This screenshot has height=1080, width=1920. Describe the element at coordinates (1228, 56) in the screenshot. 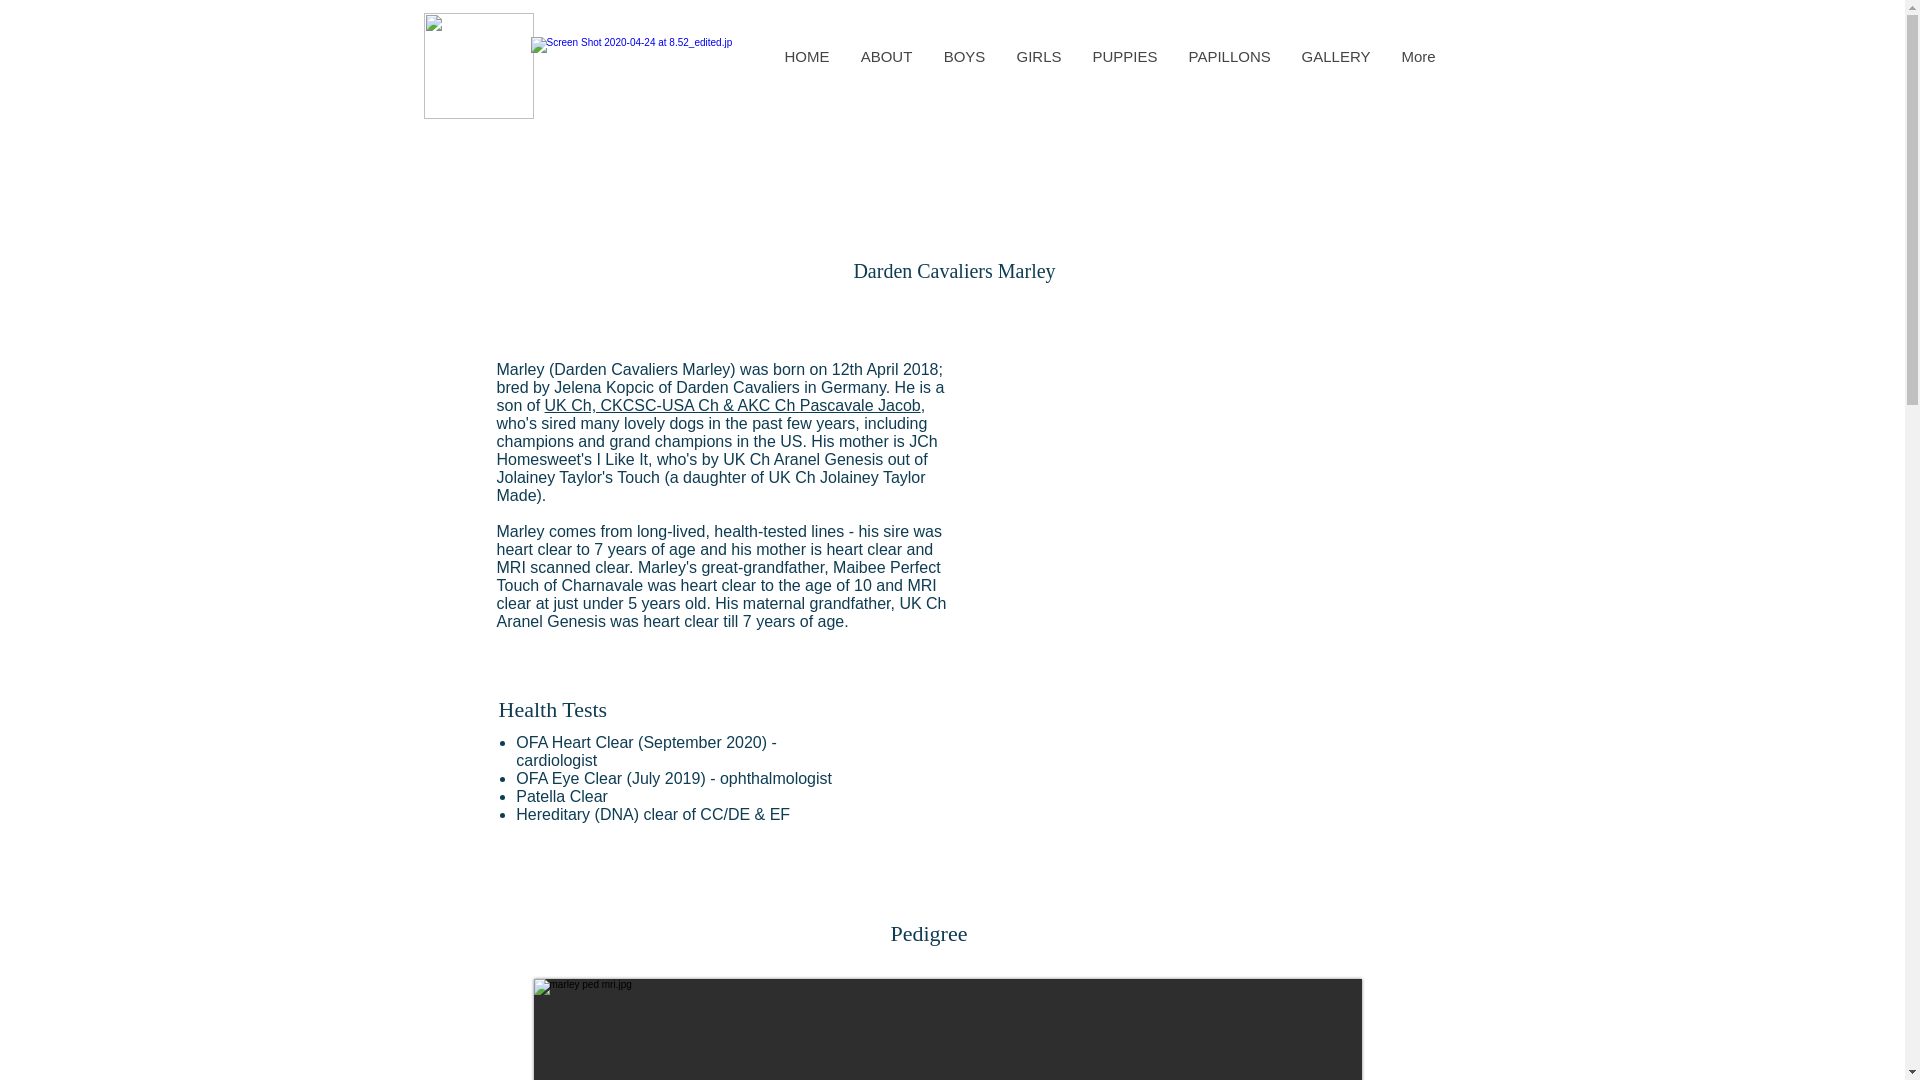

I see `PAPILLONS` at that location.